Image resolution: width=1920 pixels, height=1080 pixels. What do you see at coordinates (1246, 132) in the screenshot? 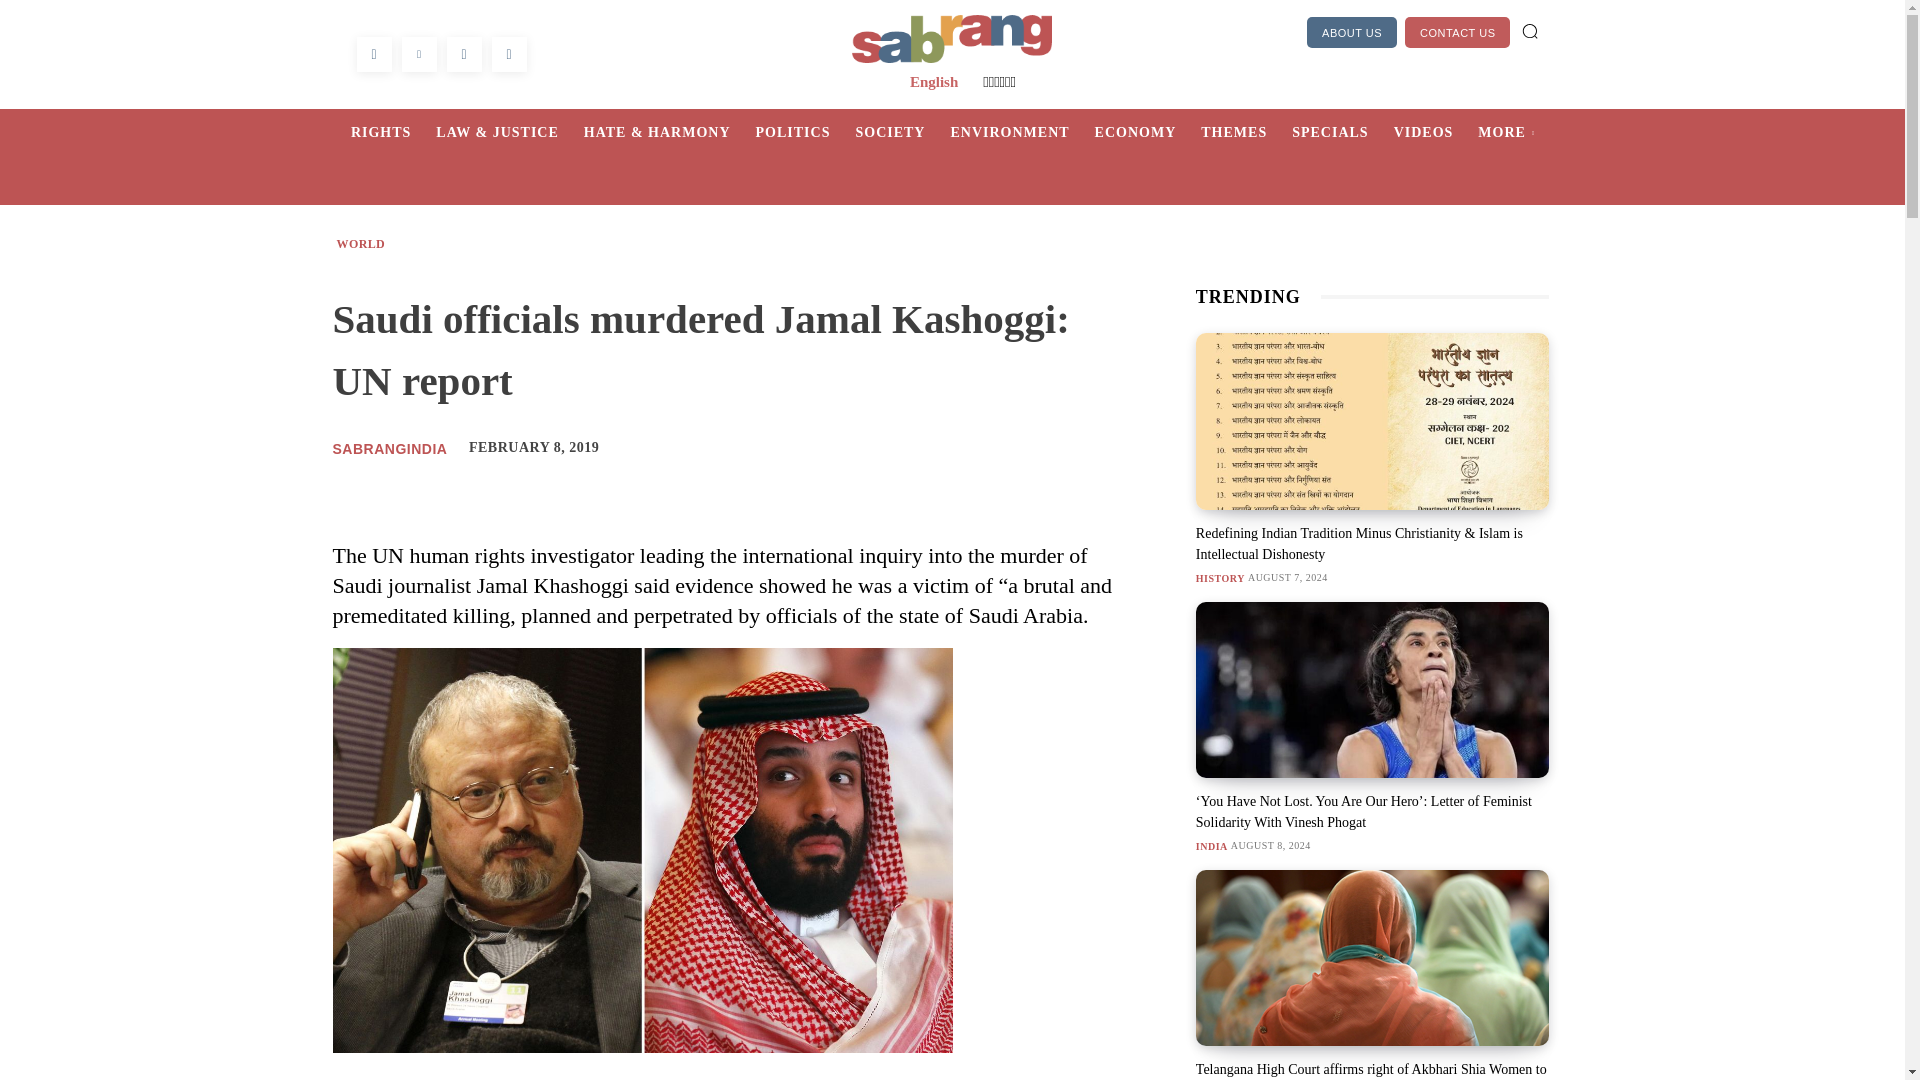
I see `THEMES` at bounding box center [1246, 132].